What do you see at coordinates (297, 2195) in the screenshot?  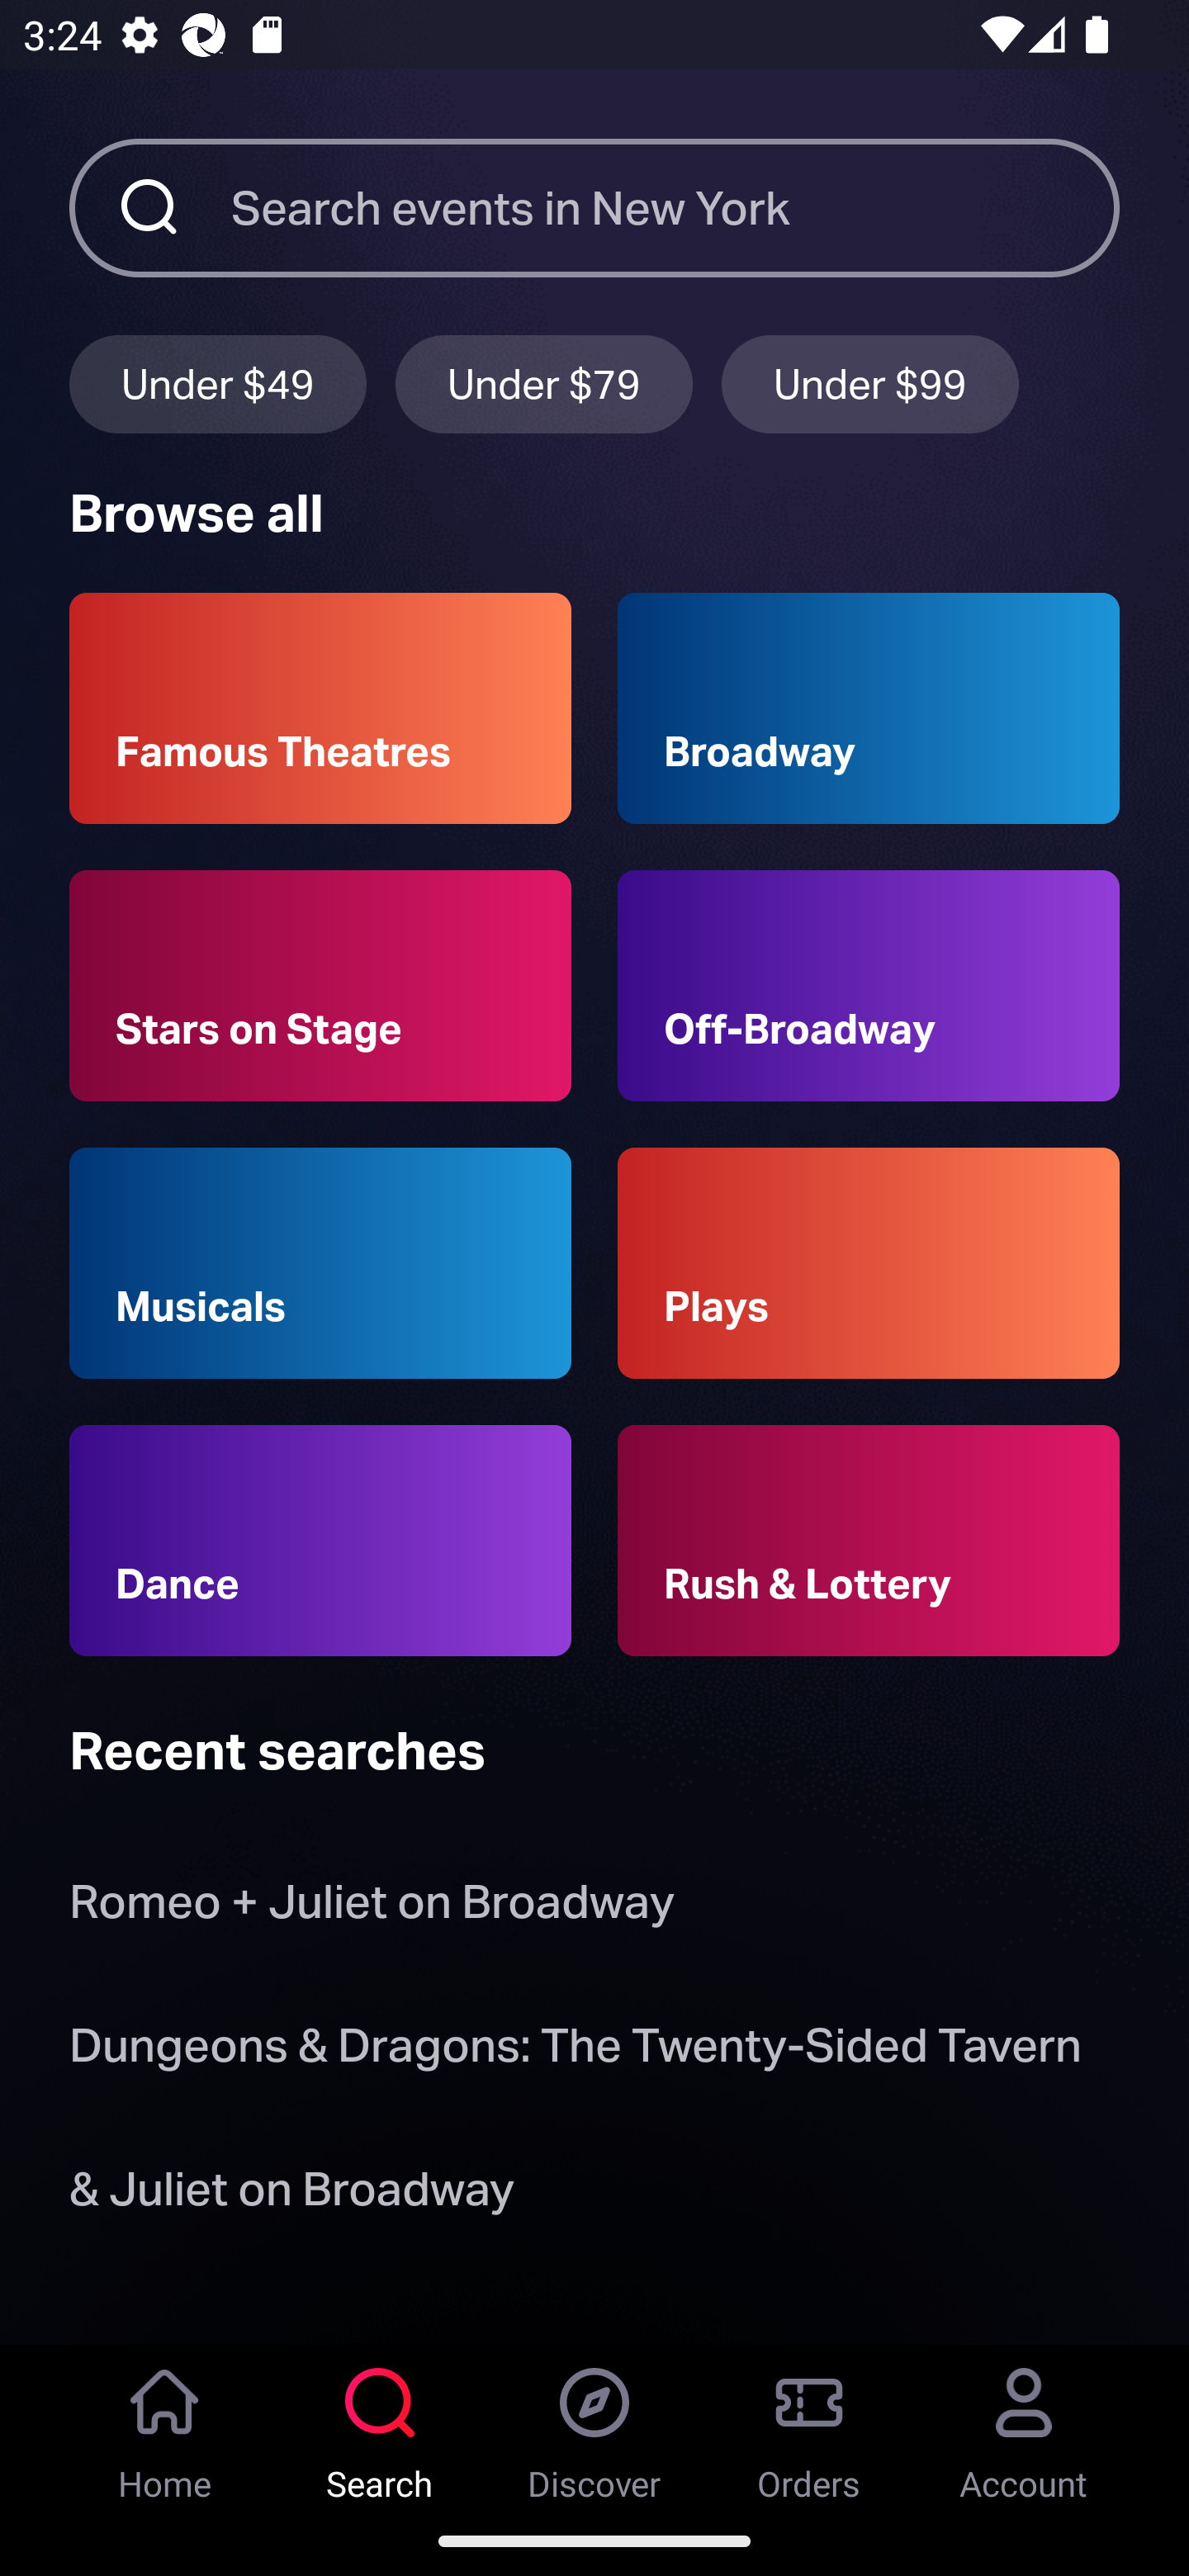 I see `& Juliet on Broadway ` at bounding box center [297, 2195].